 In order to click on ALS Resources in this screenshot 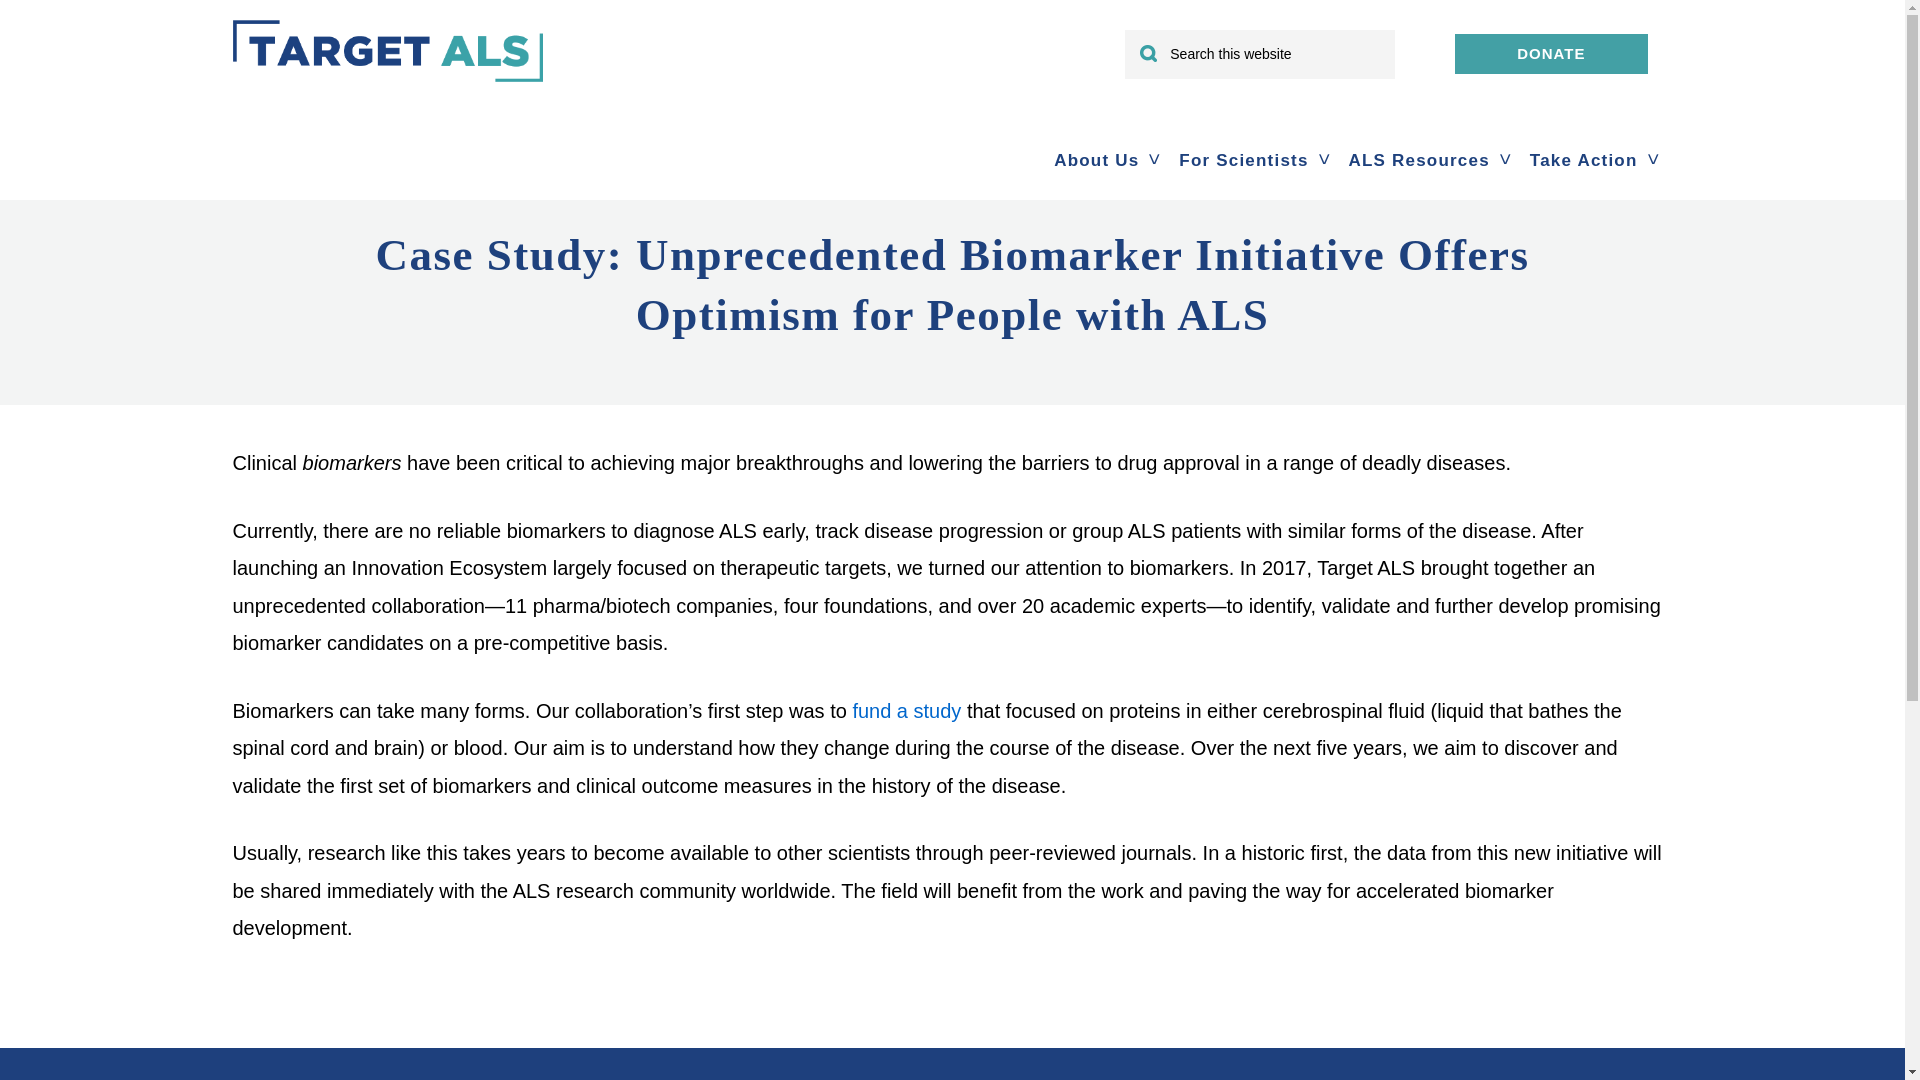, I will do `click(1418, 160)`.